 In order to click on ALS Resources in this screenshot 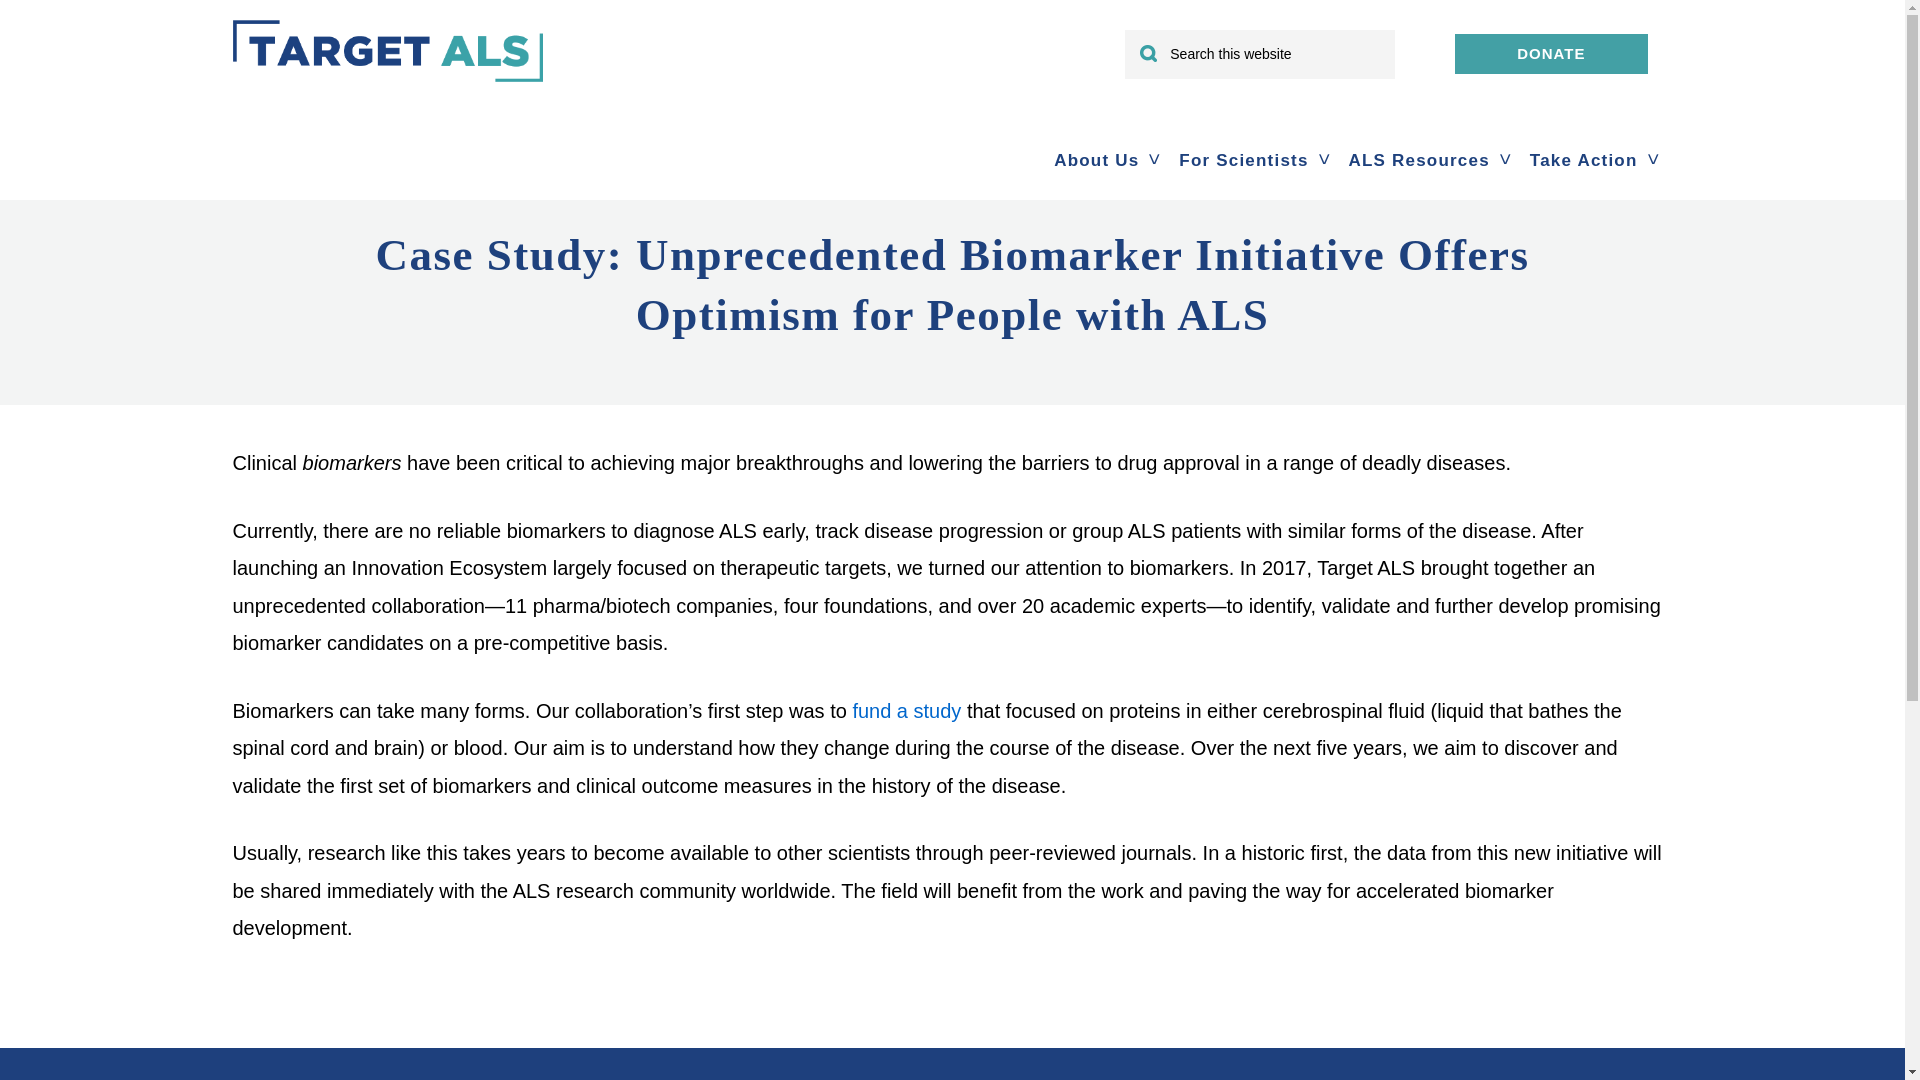, I will do `click(1418, 160)`.